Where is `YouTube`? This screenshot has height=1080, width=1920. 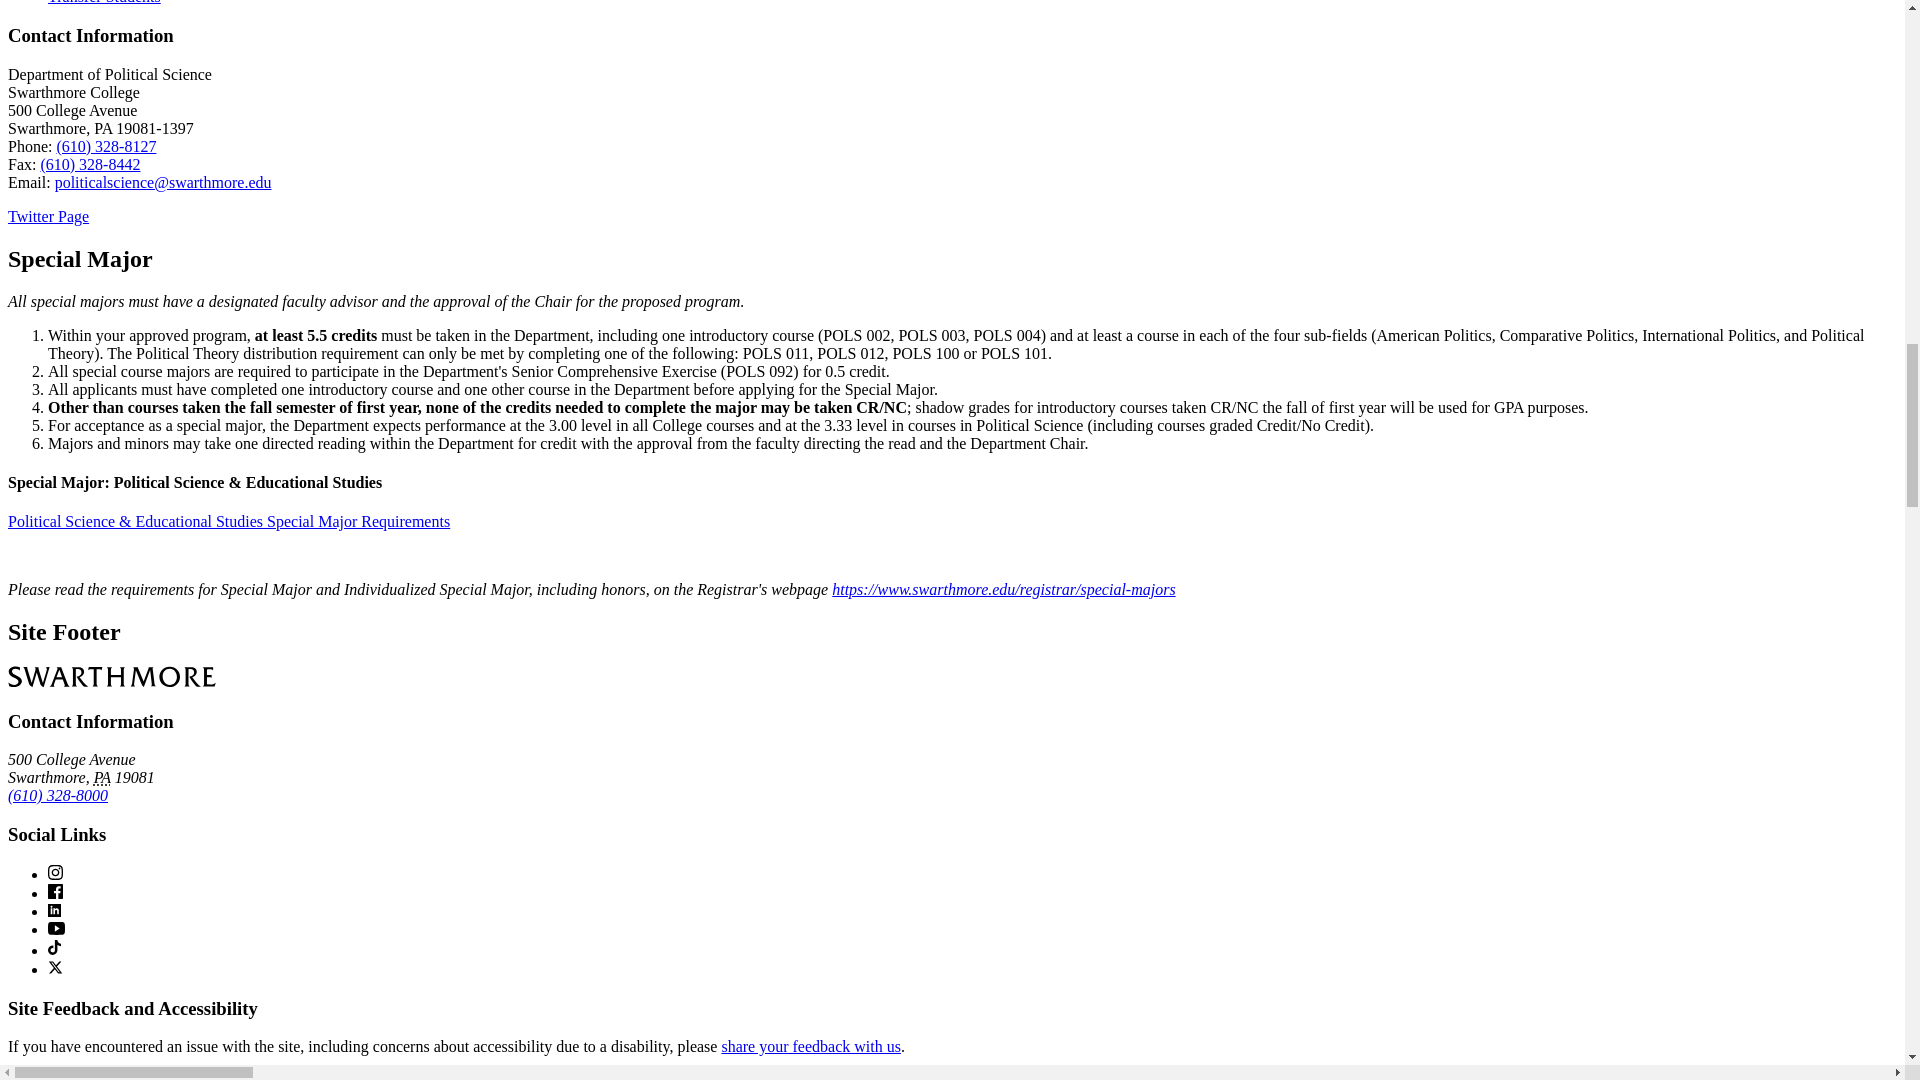
YouTube is located at coordinates (56, 928).